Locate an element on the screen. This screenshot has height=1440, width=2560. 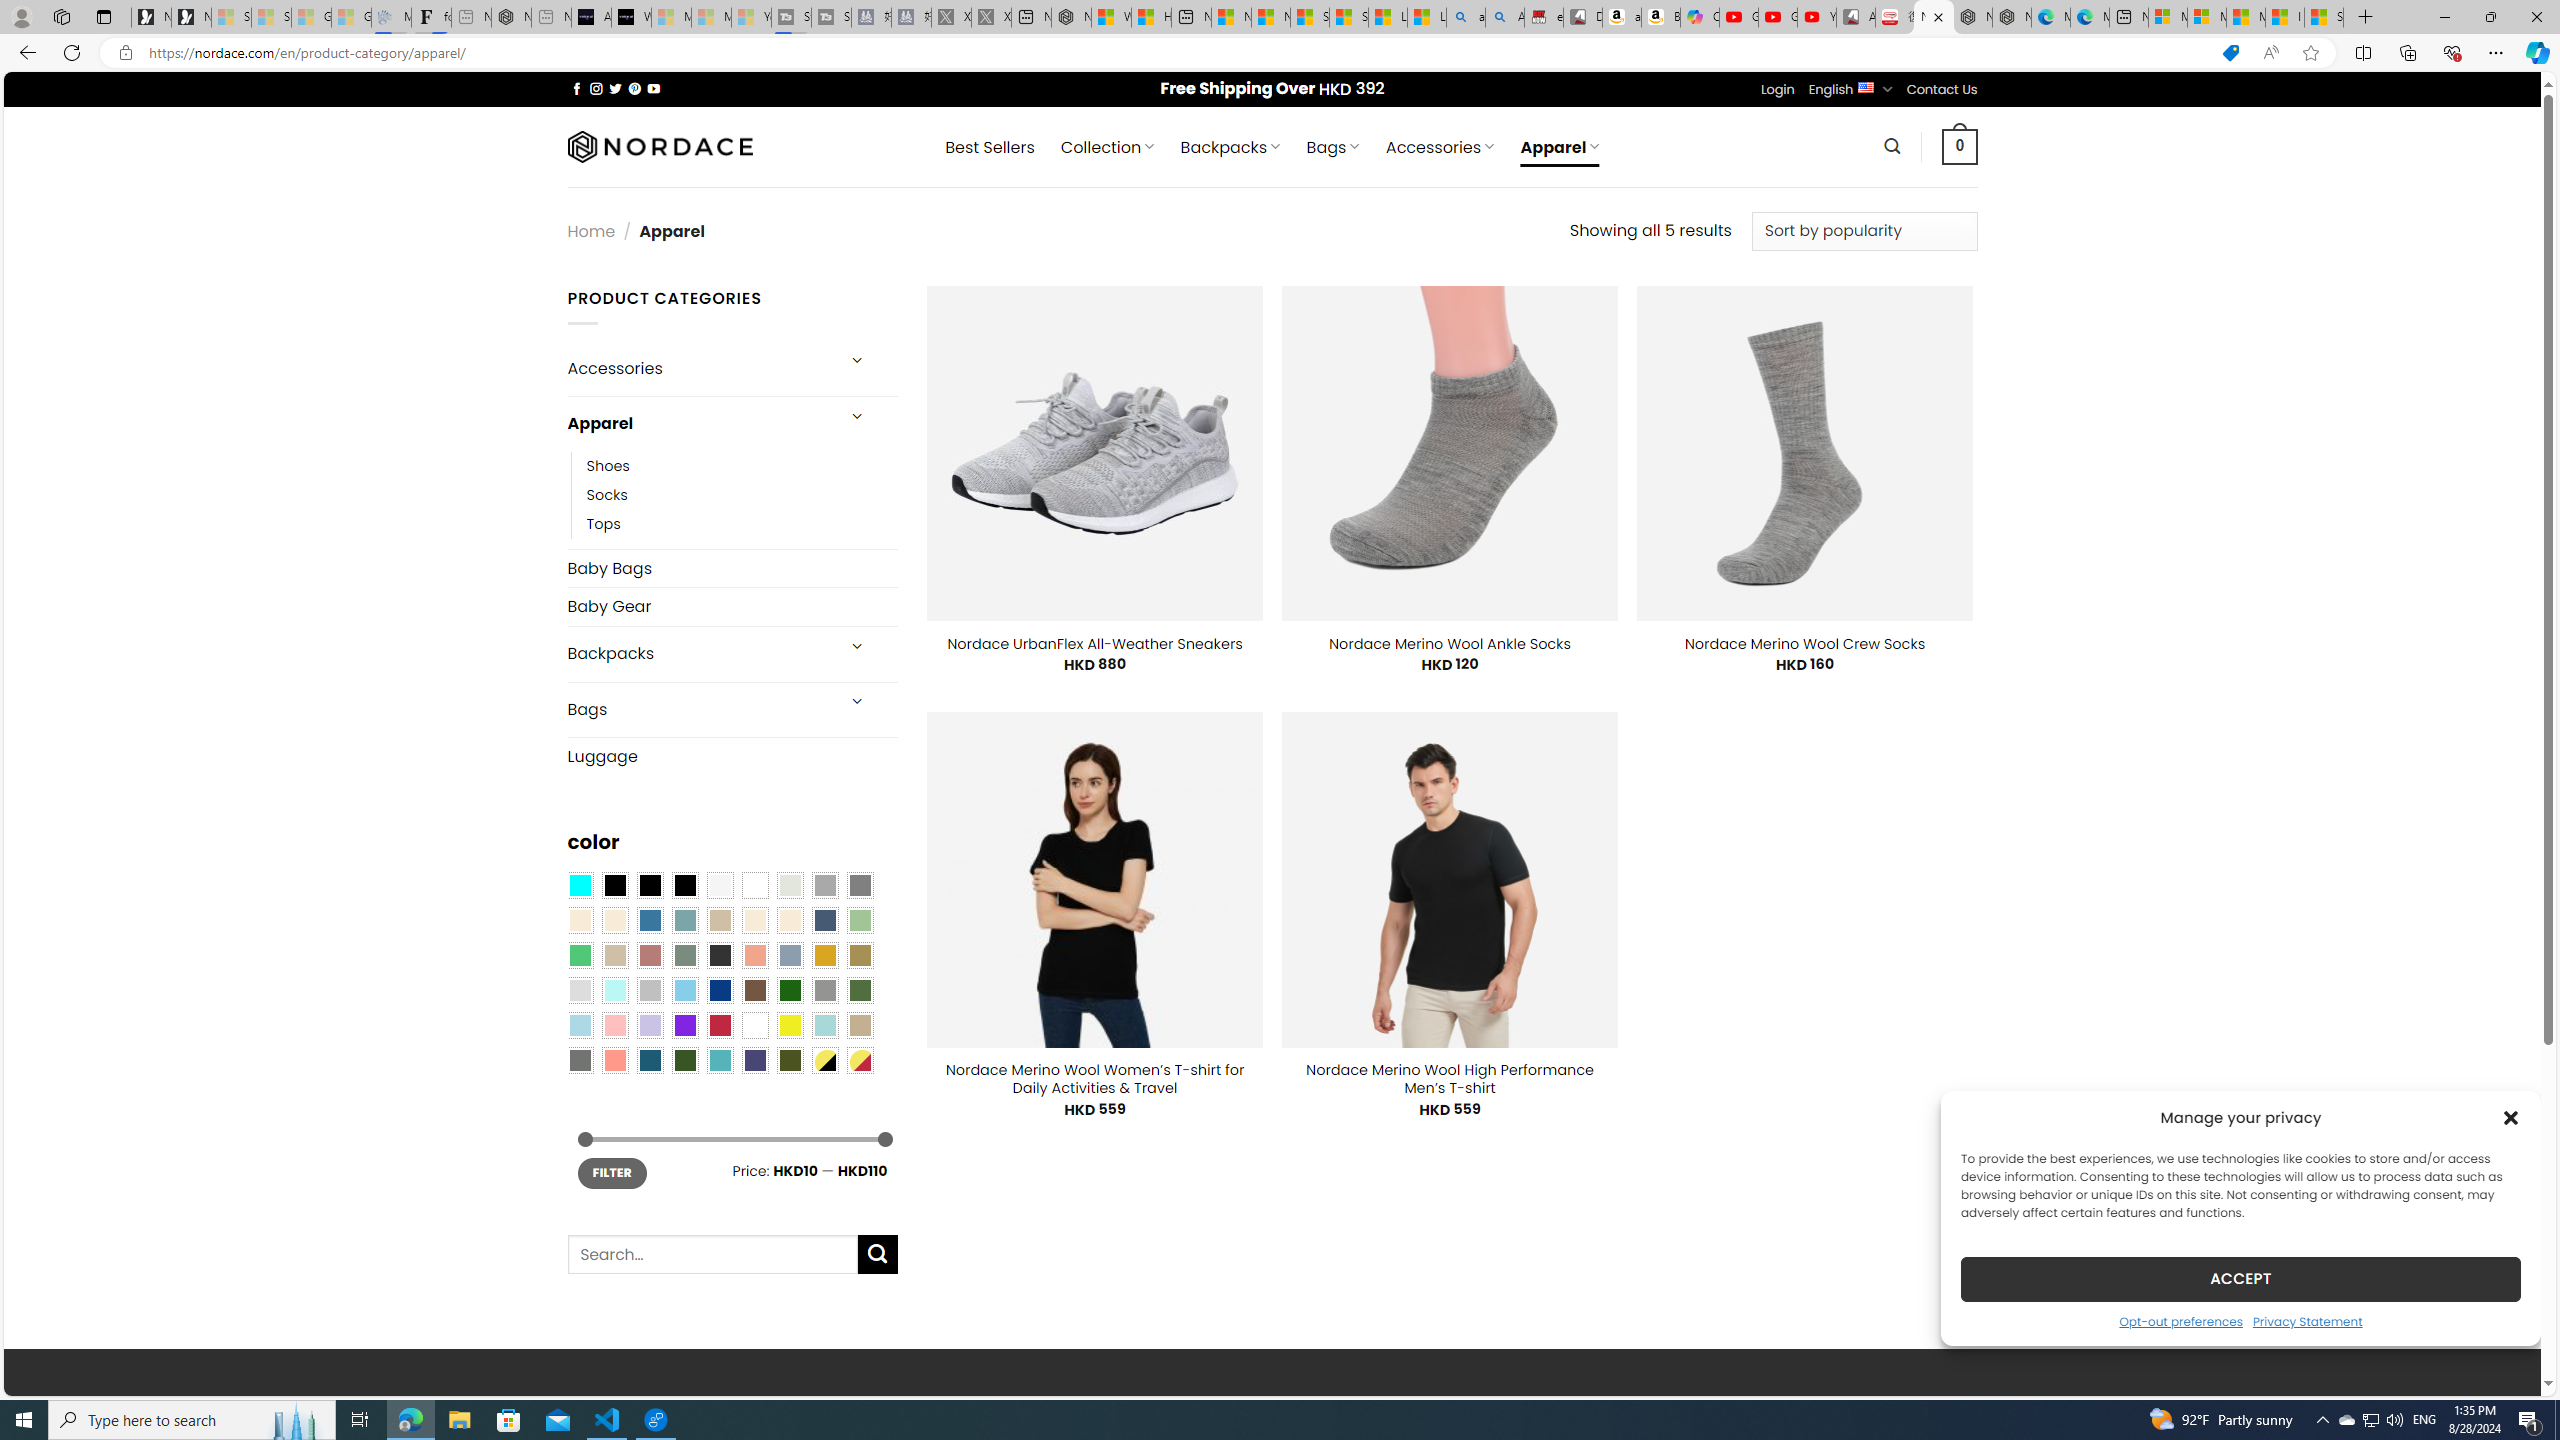
Ash Gray is located at coordinates (790, 885).